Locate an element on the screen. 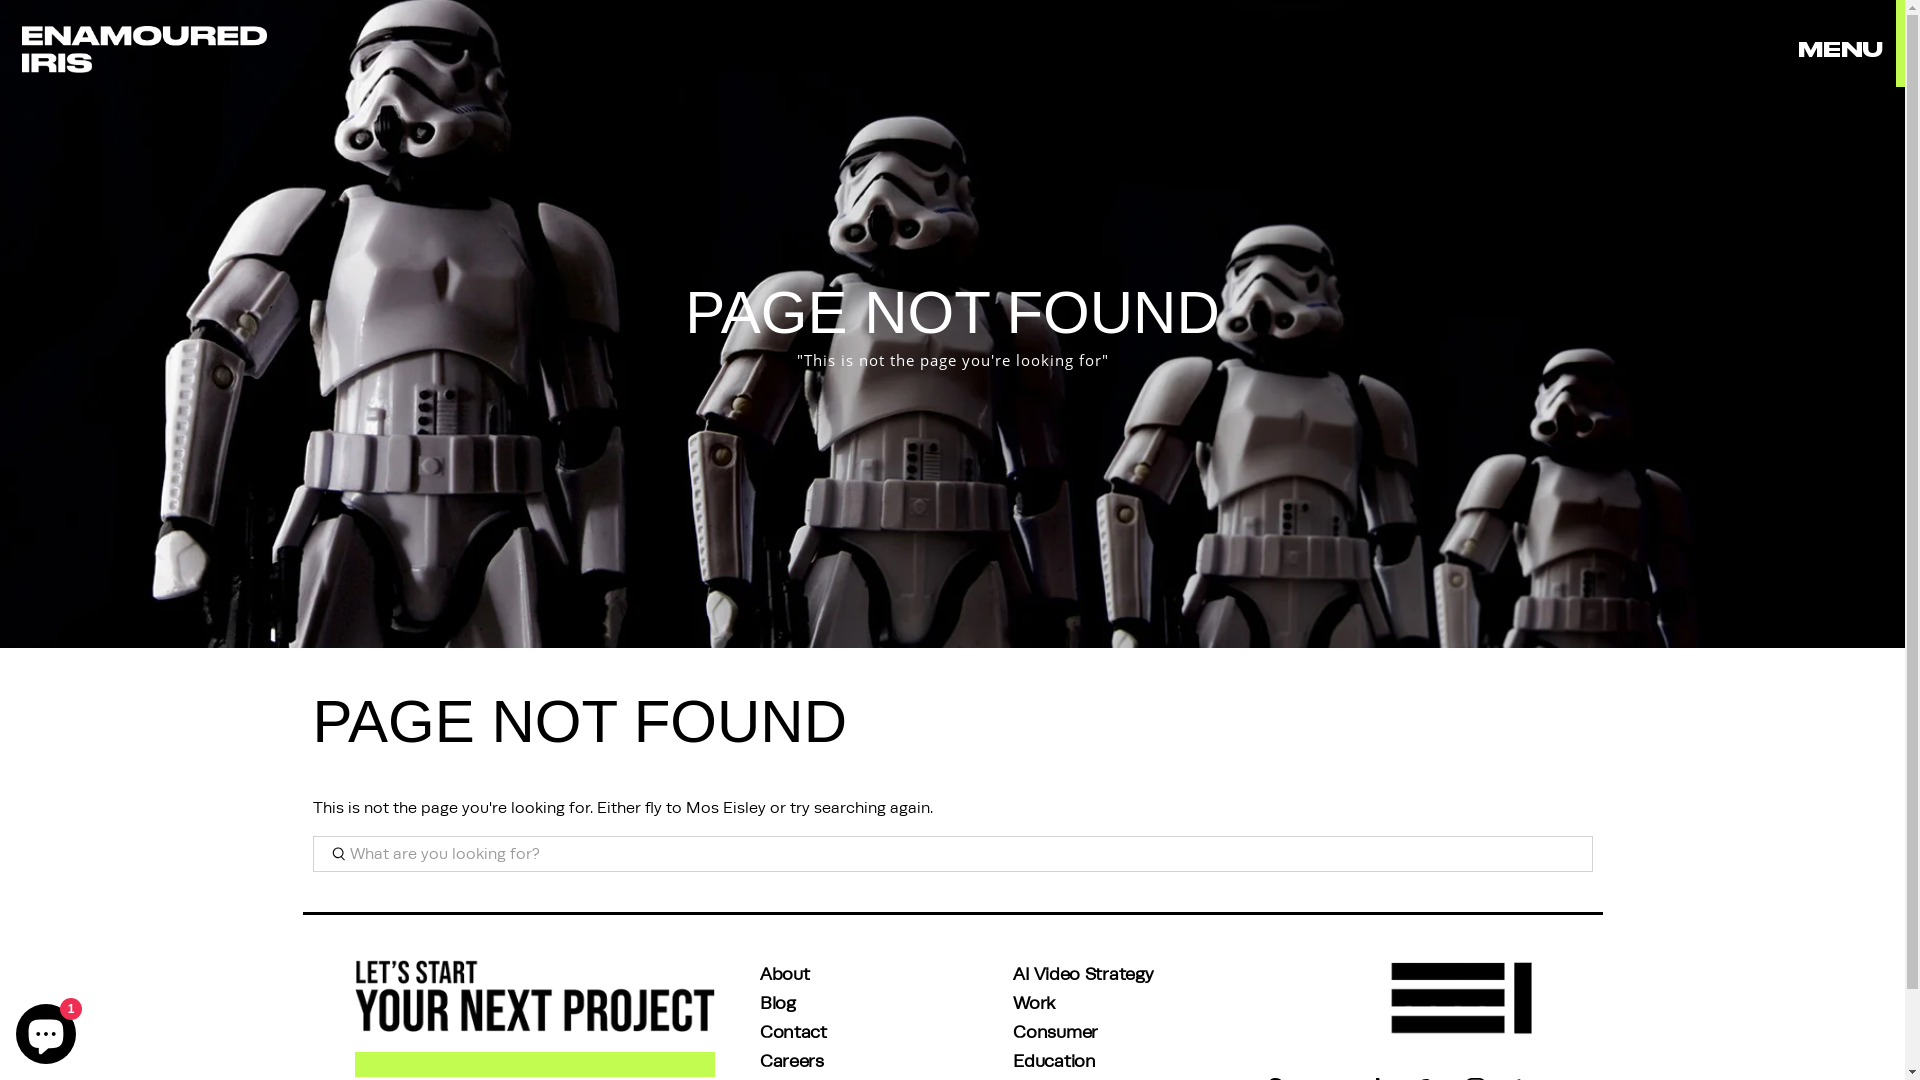 Image resolution: width=1920 pixels, height=1080 pixels. Enamoured Iris is located at coordinates (1465, 1009).